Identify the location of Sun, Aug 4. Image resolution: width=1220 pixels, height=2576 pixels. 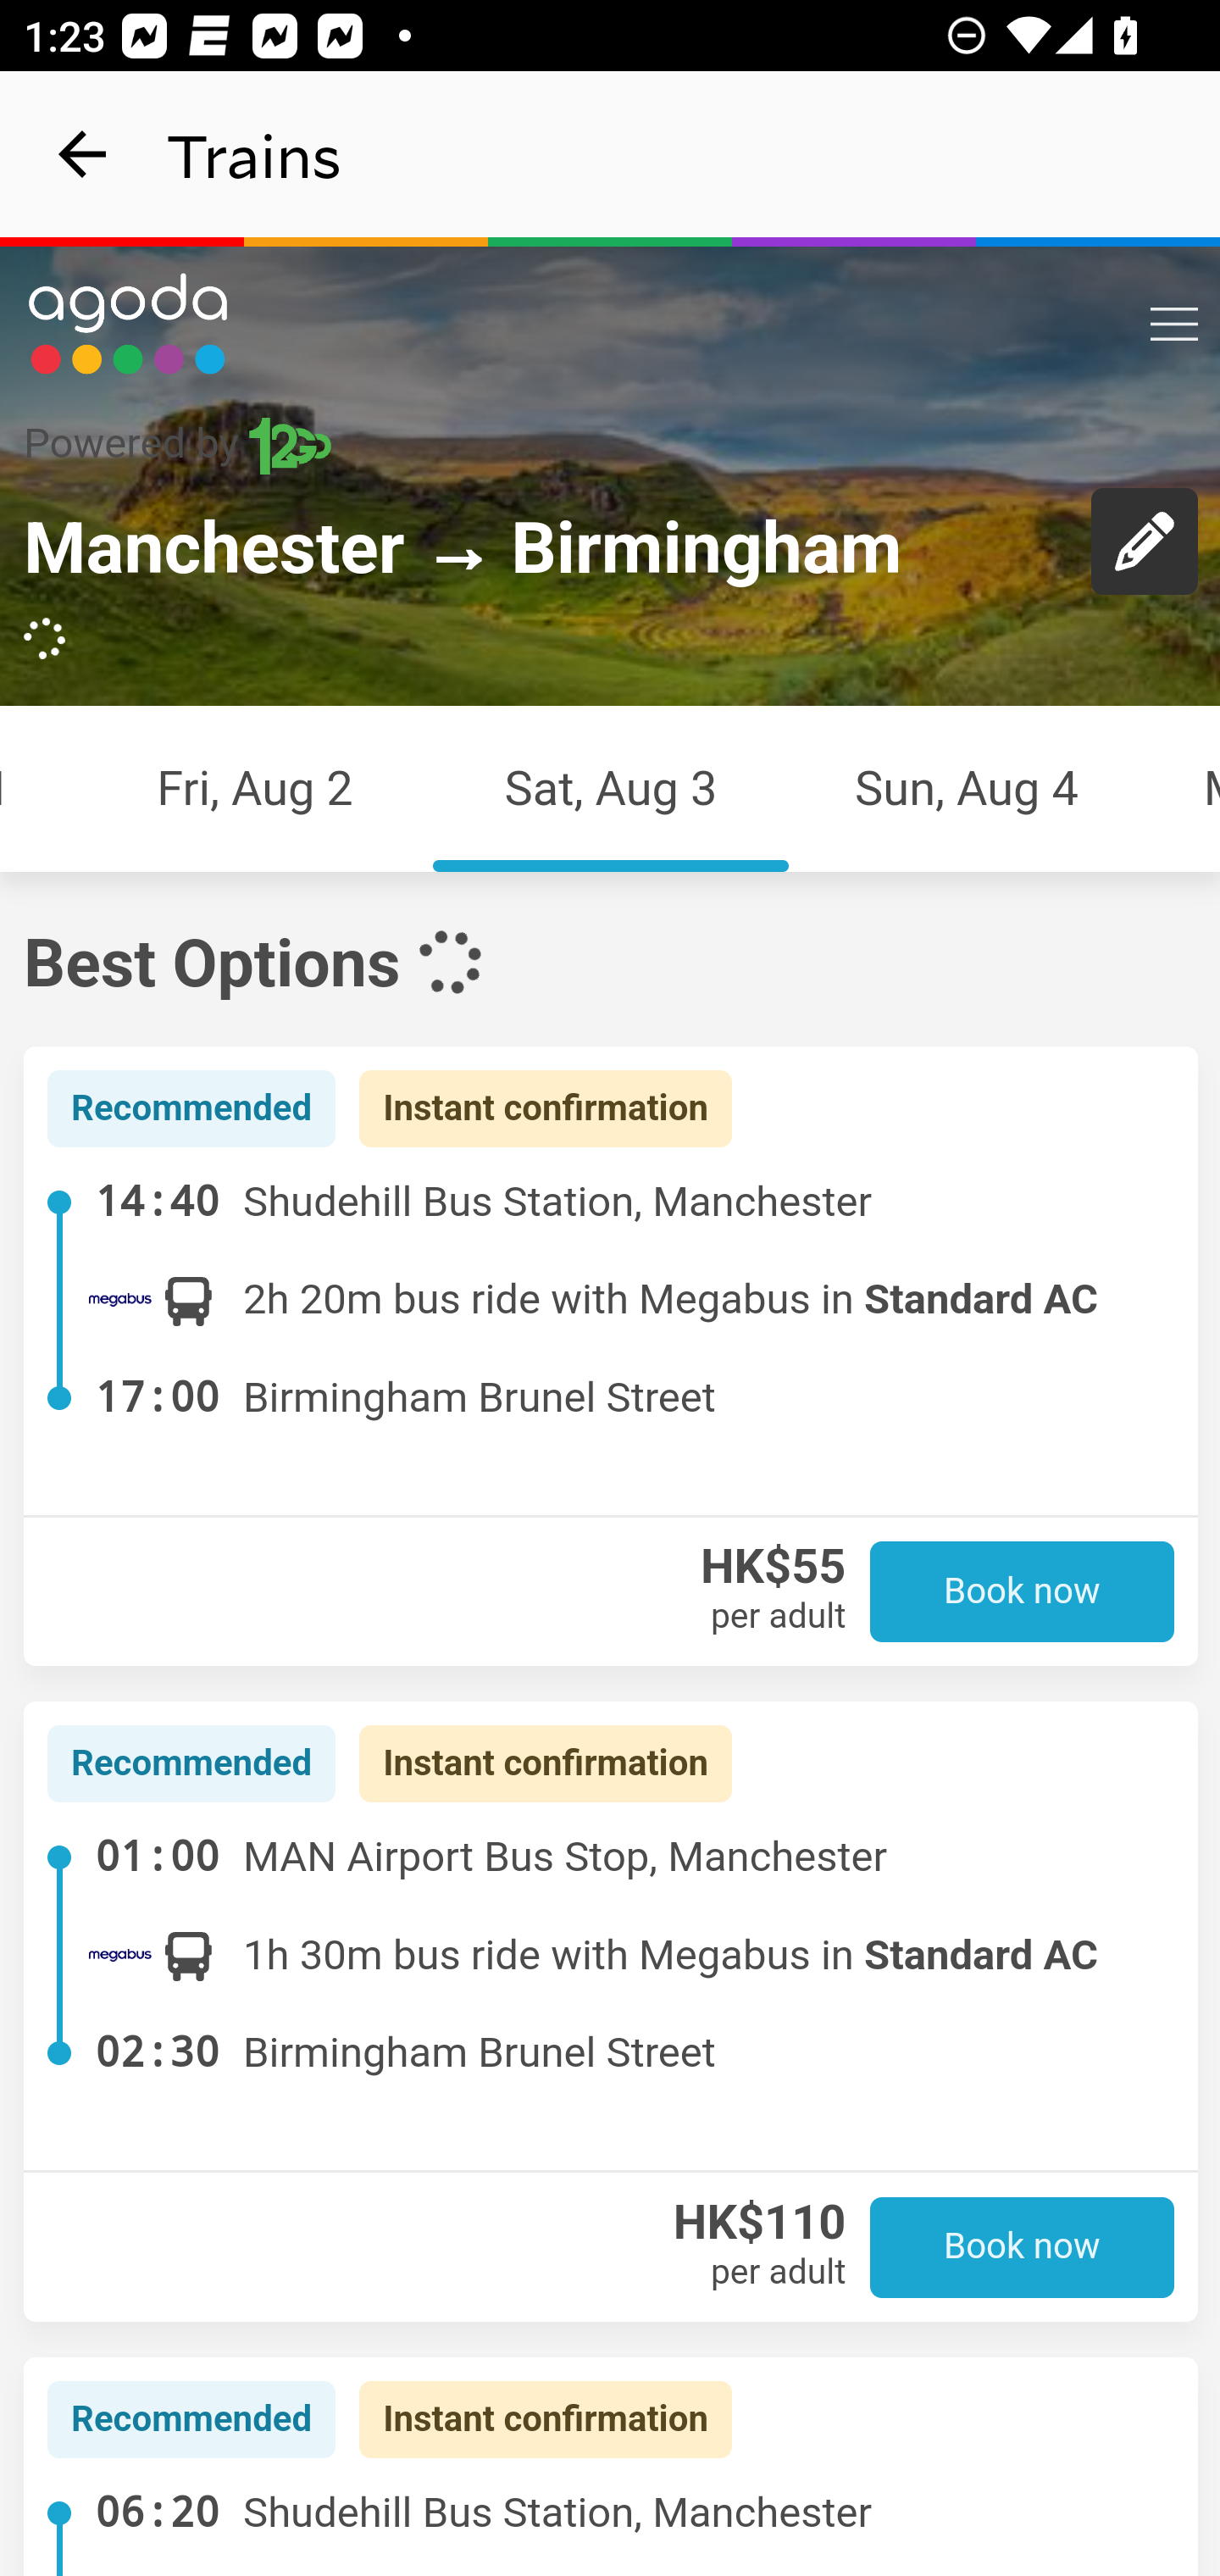
(968, 786).